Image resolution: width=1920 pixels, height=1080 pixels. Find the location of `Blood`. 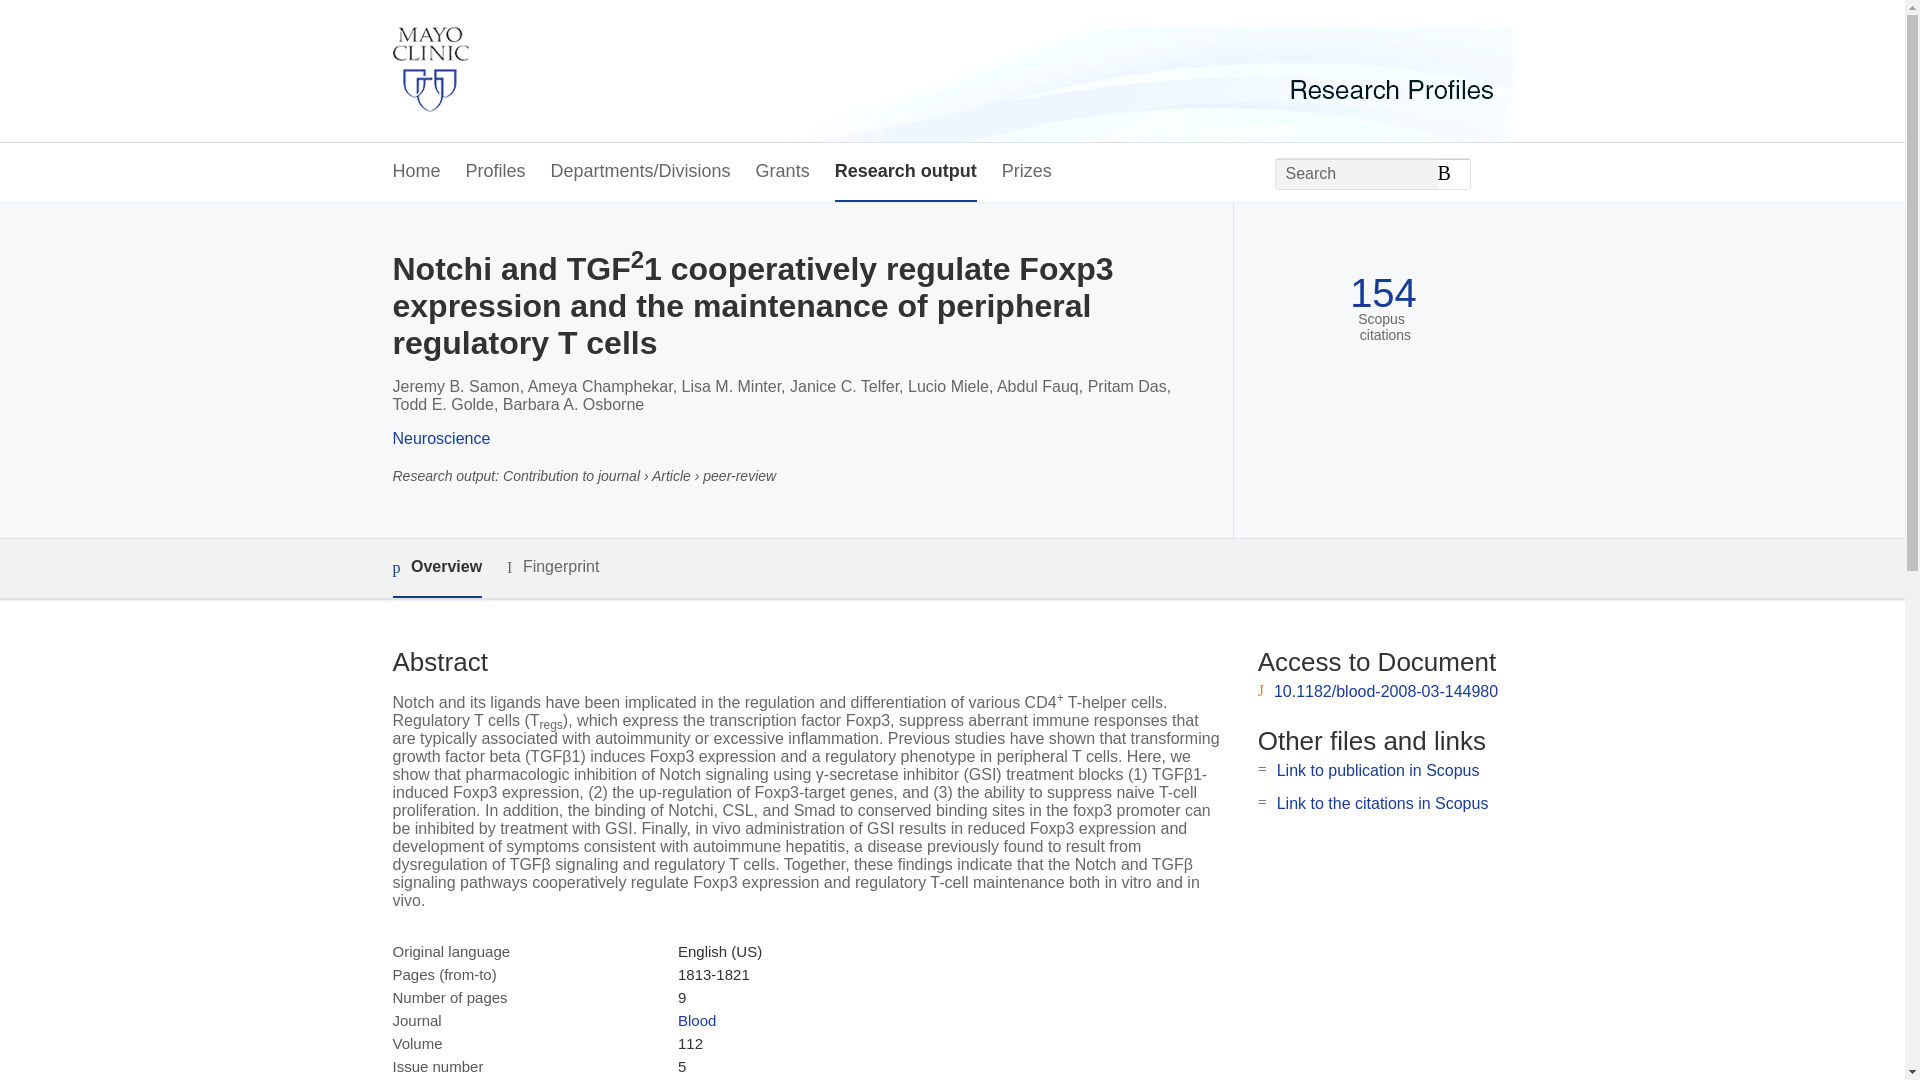

Blood is located at coordinates (696, 1020).